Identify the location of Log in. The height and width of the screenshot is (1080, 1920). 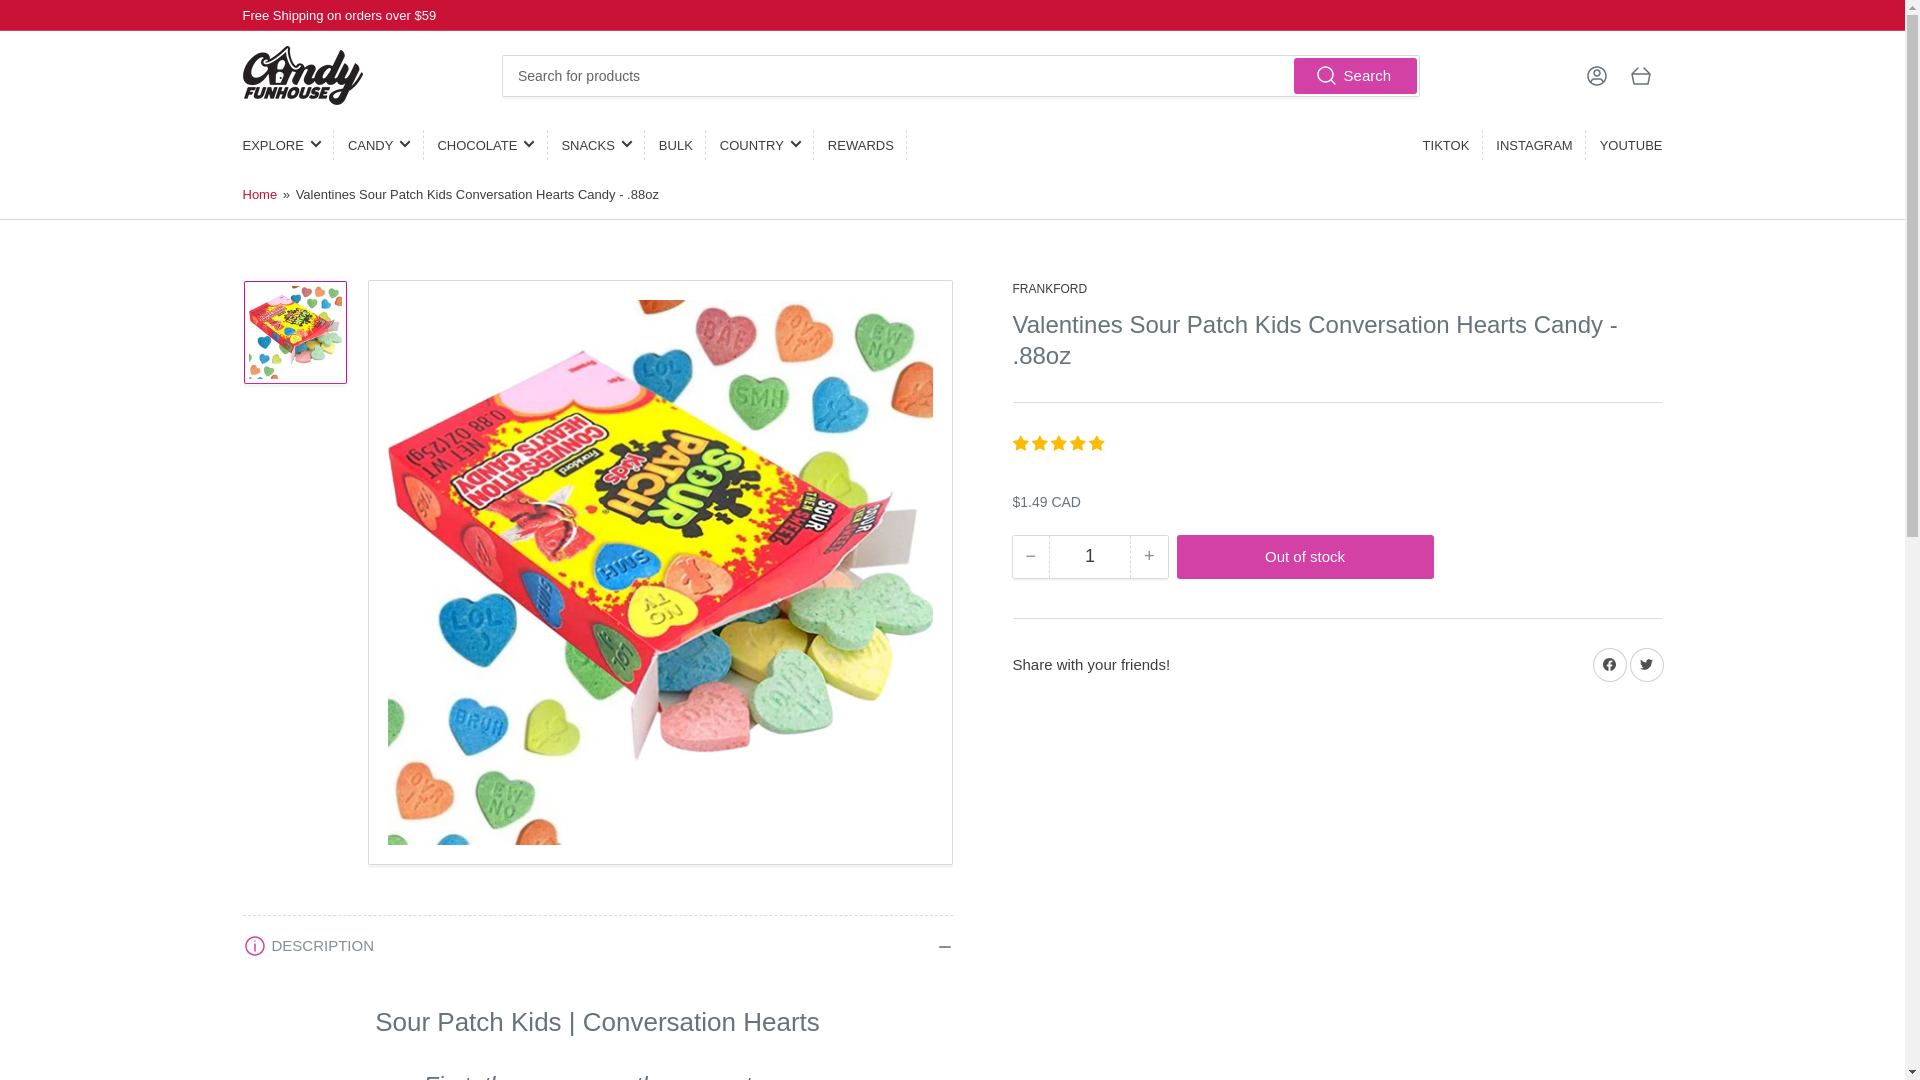
(1596, 76).